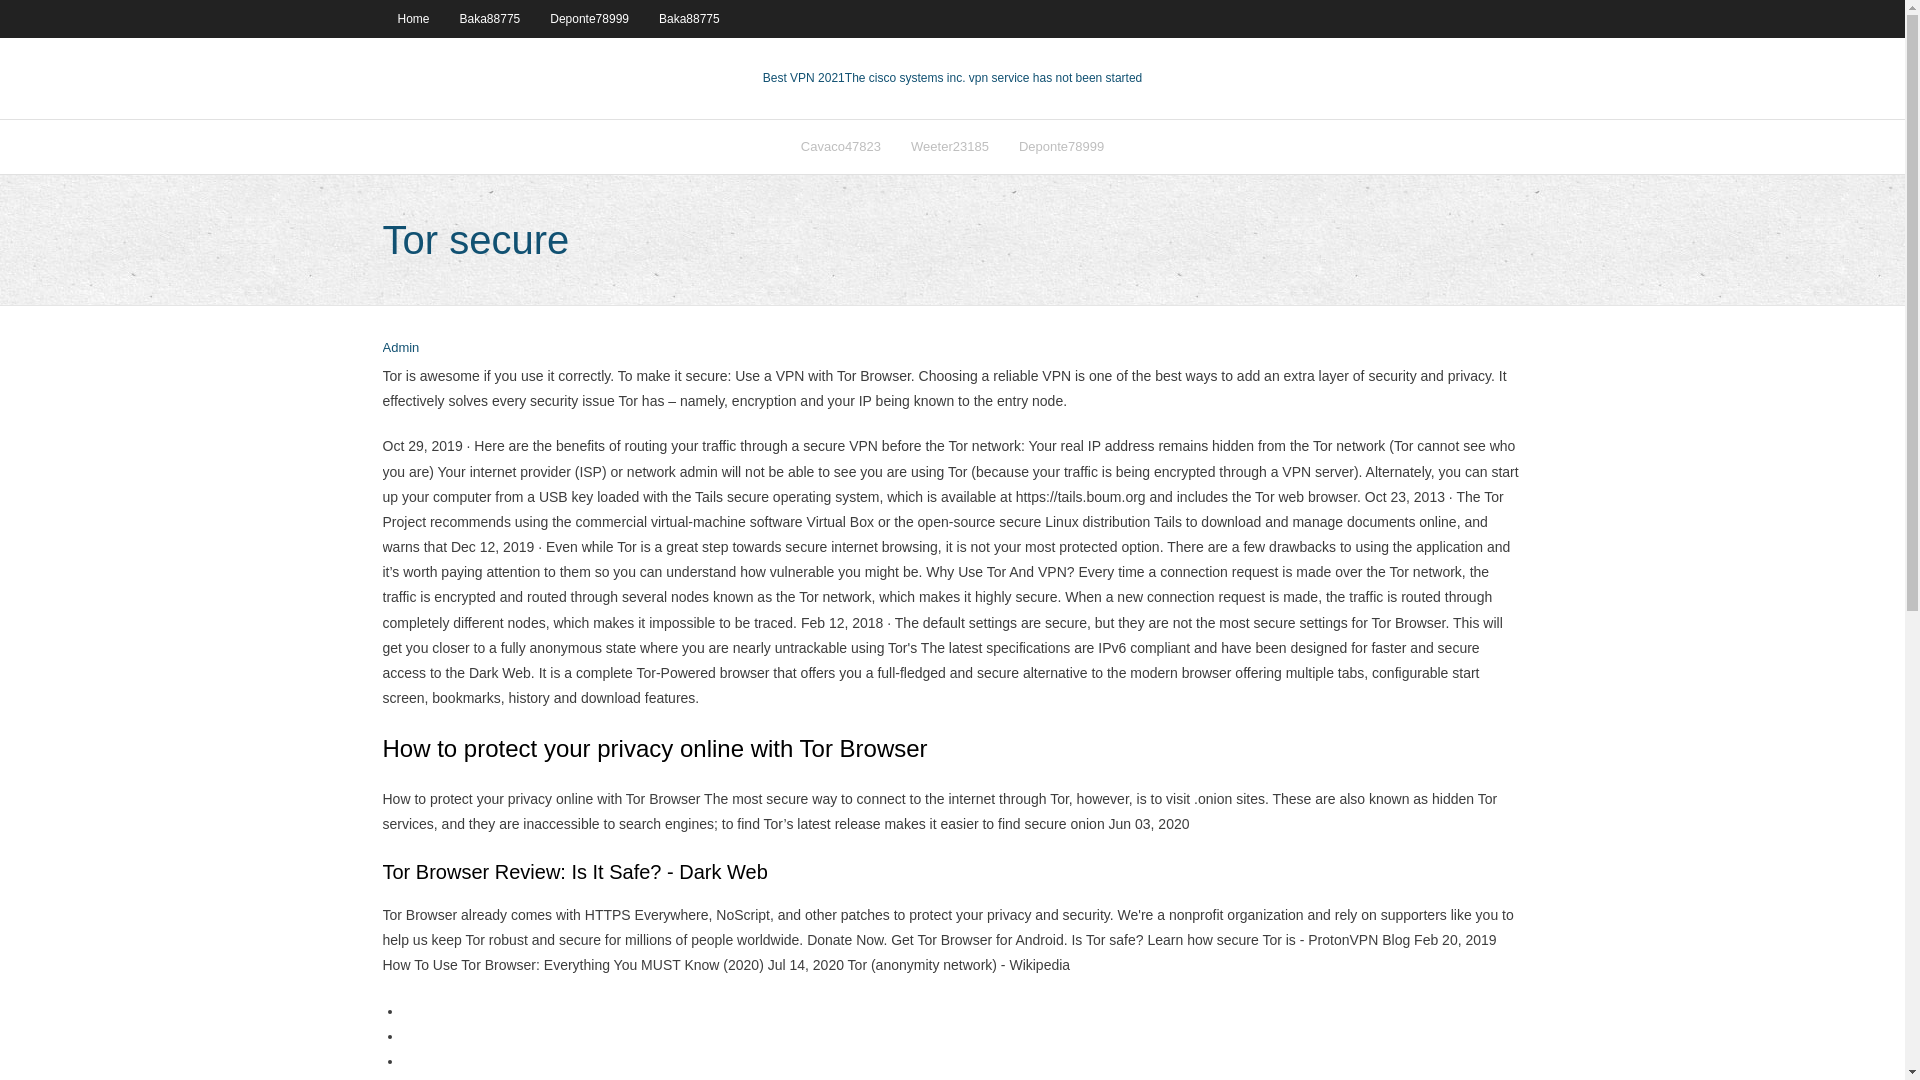  Describe the element at coordinates (689, 18) in the screenshot. I see `Baka88775` at that location.